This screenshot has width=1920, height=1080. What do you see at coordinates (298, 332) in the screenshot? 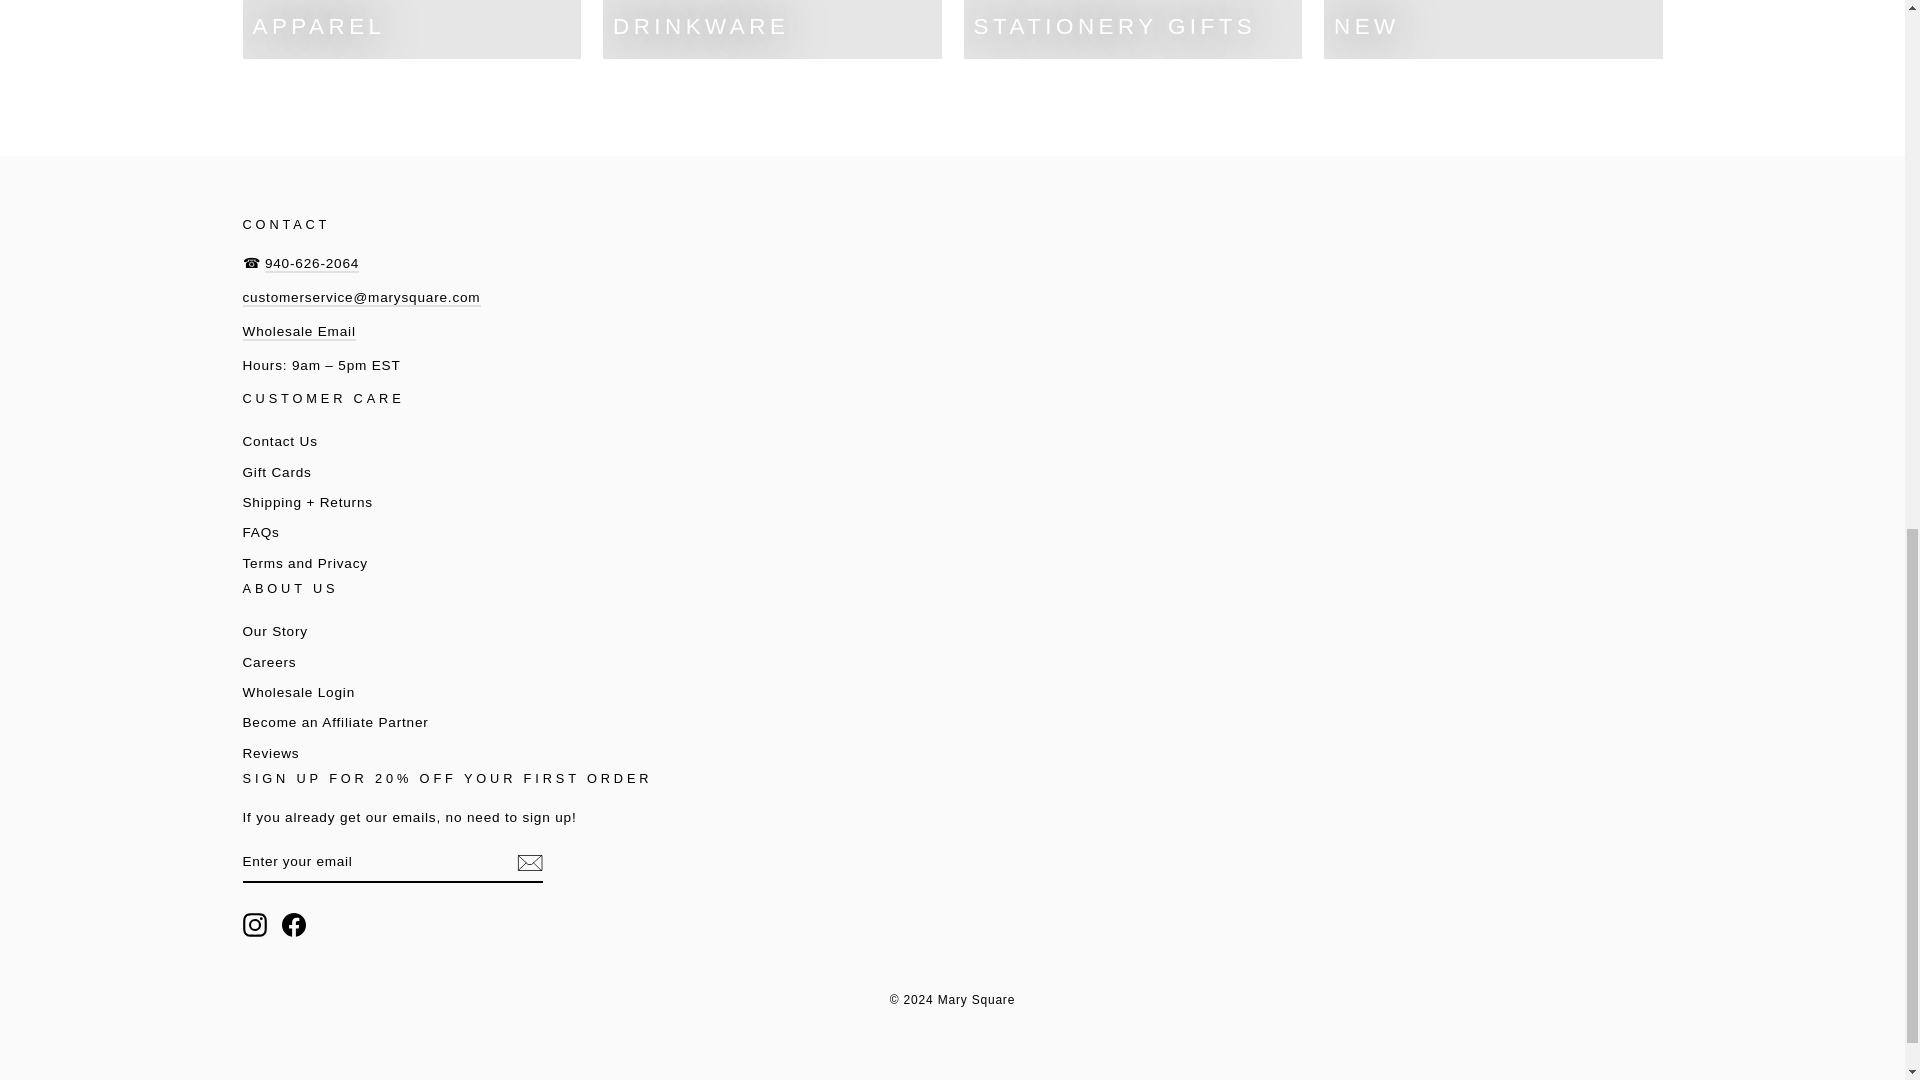
I see `Wholesale Email` at bounding box center [298, 332].